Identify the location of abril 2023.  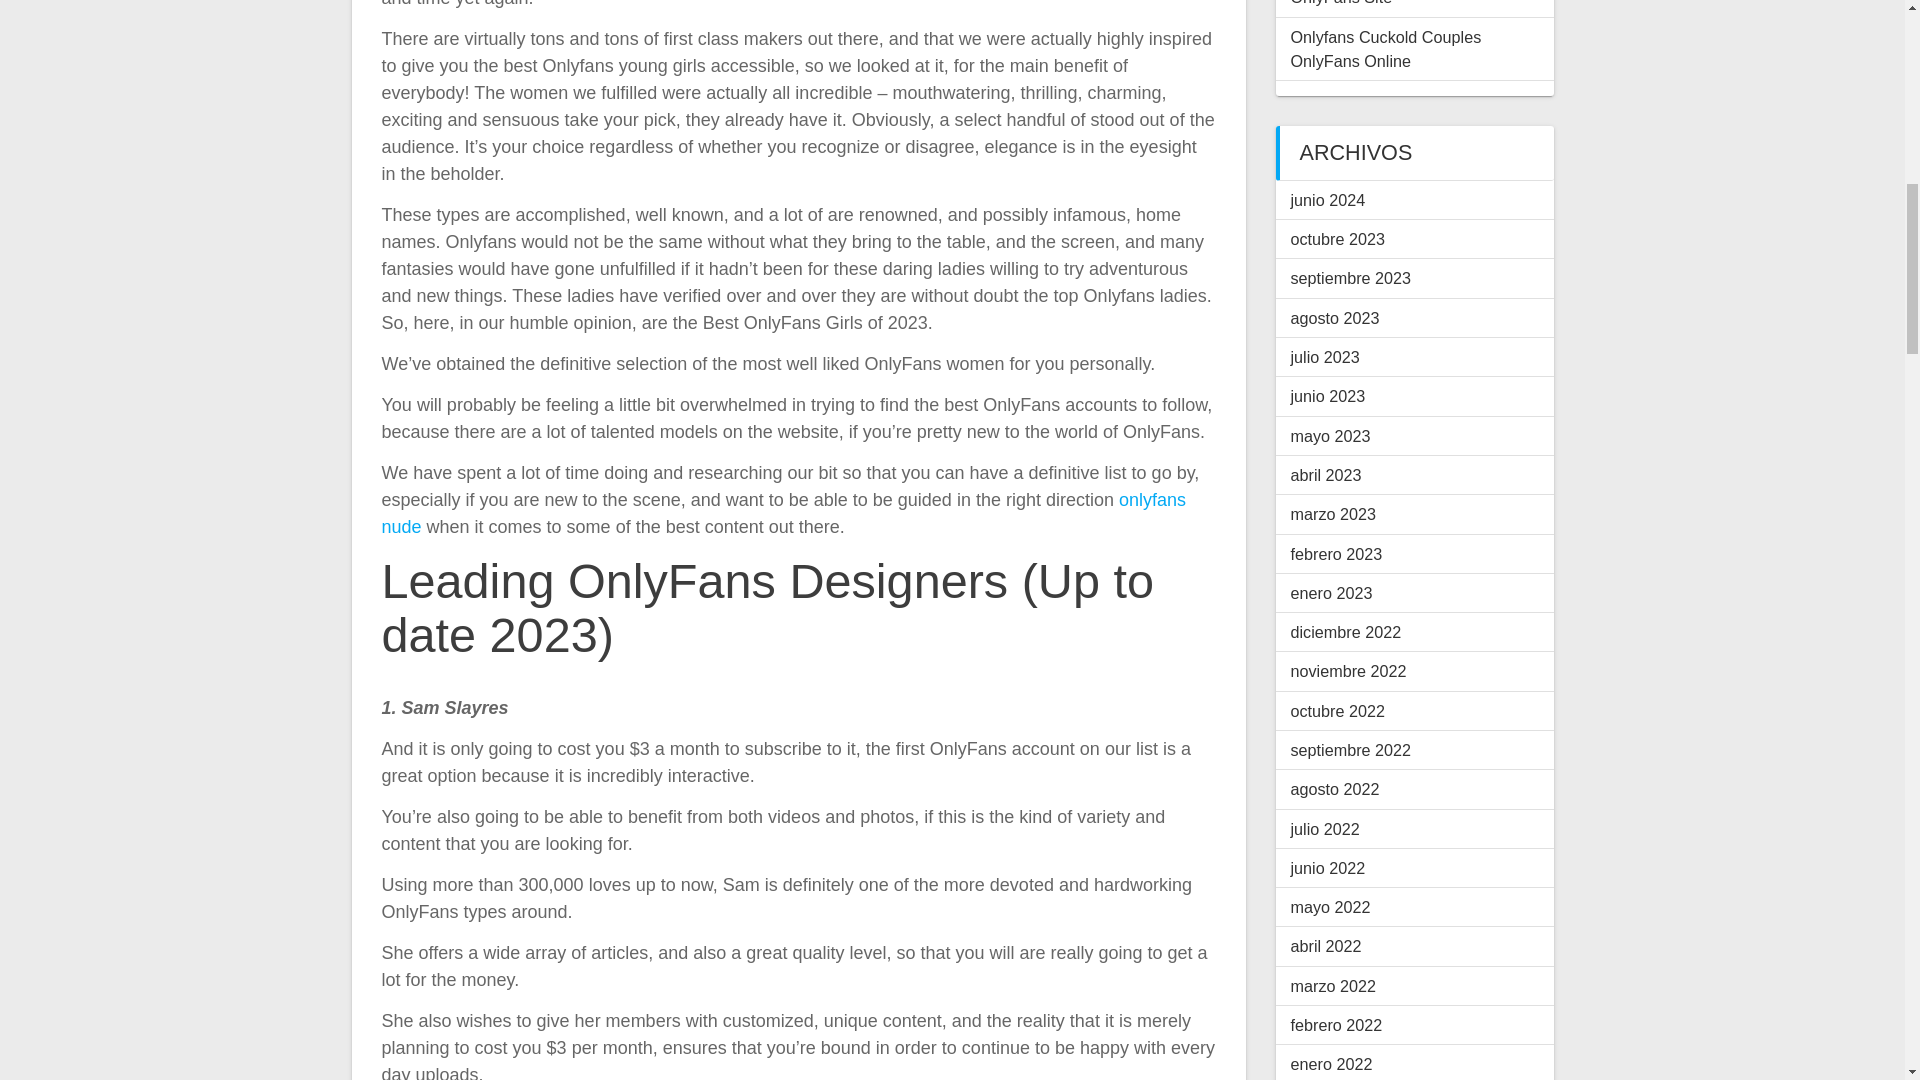
(1326, 474).